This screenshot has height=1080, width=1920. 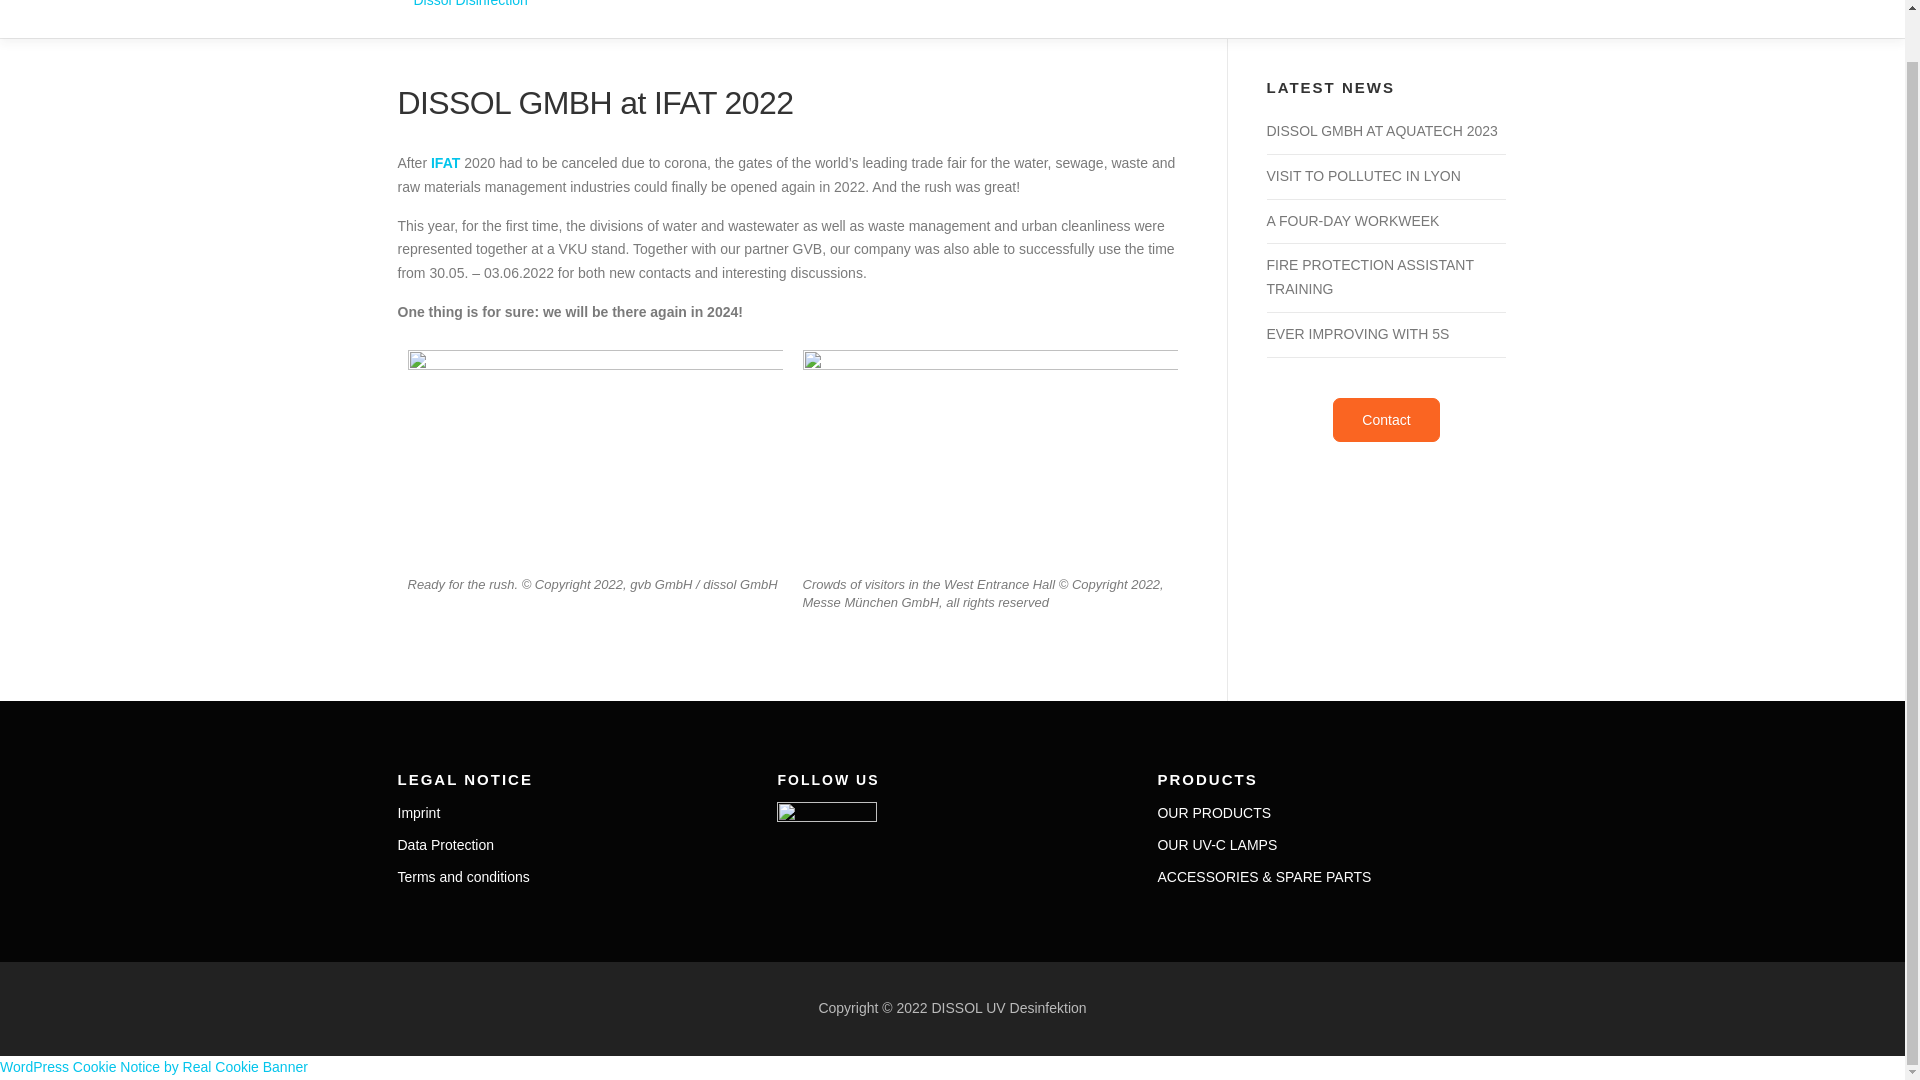 What do you see at coordinates (1385, 420) in the screenshot?
I see `Contact` at bounding box center [1385, 420].